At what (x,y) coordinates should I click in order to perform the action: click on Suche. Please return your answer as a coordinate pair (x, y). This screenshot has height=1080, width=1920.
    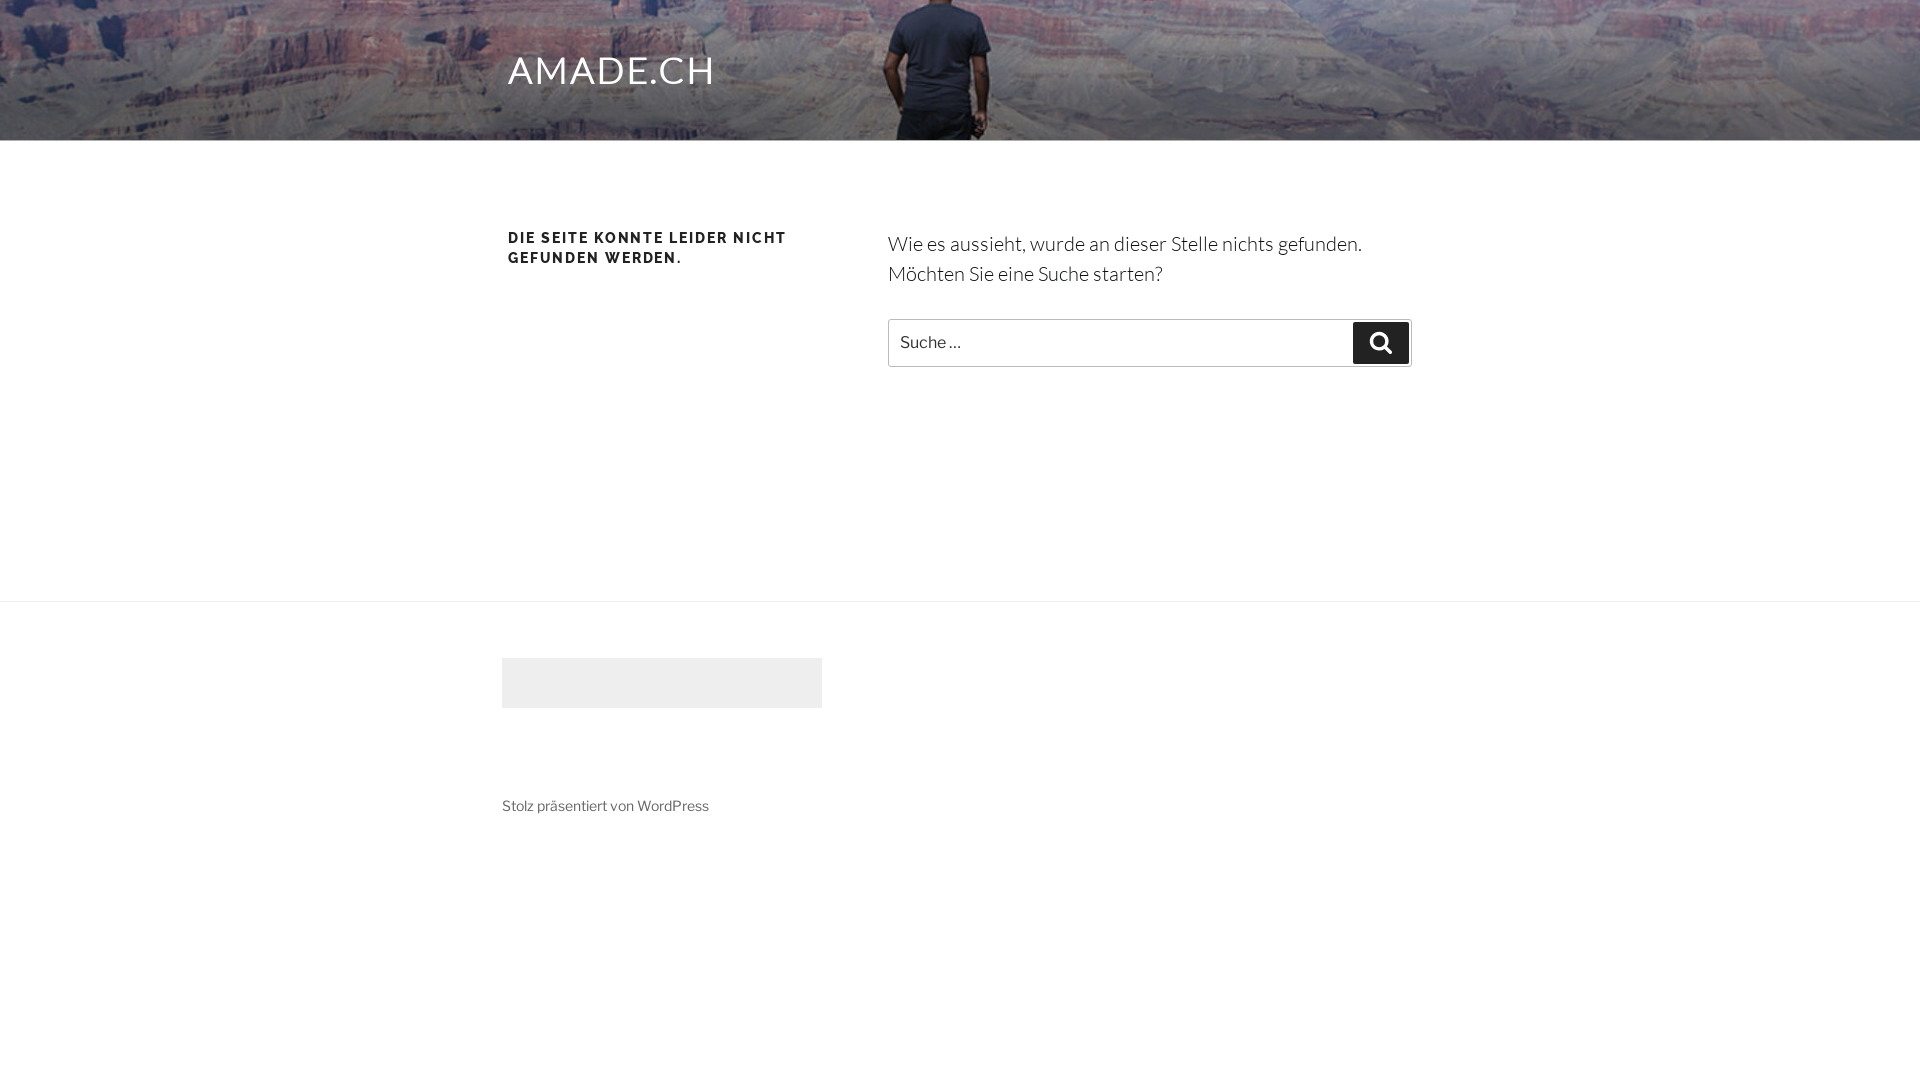
    Looking at the image, I should click on (1381, 343).